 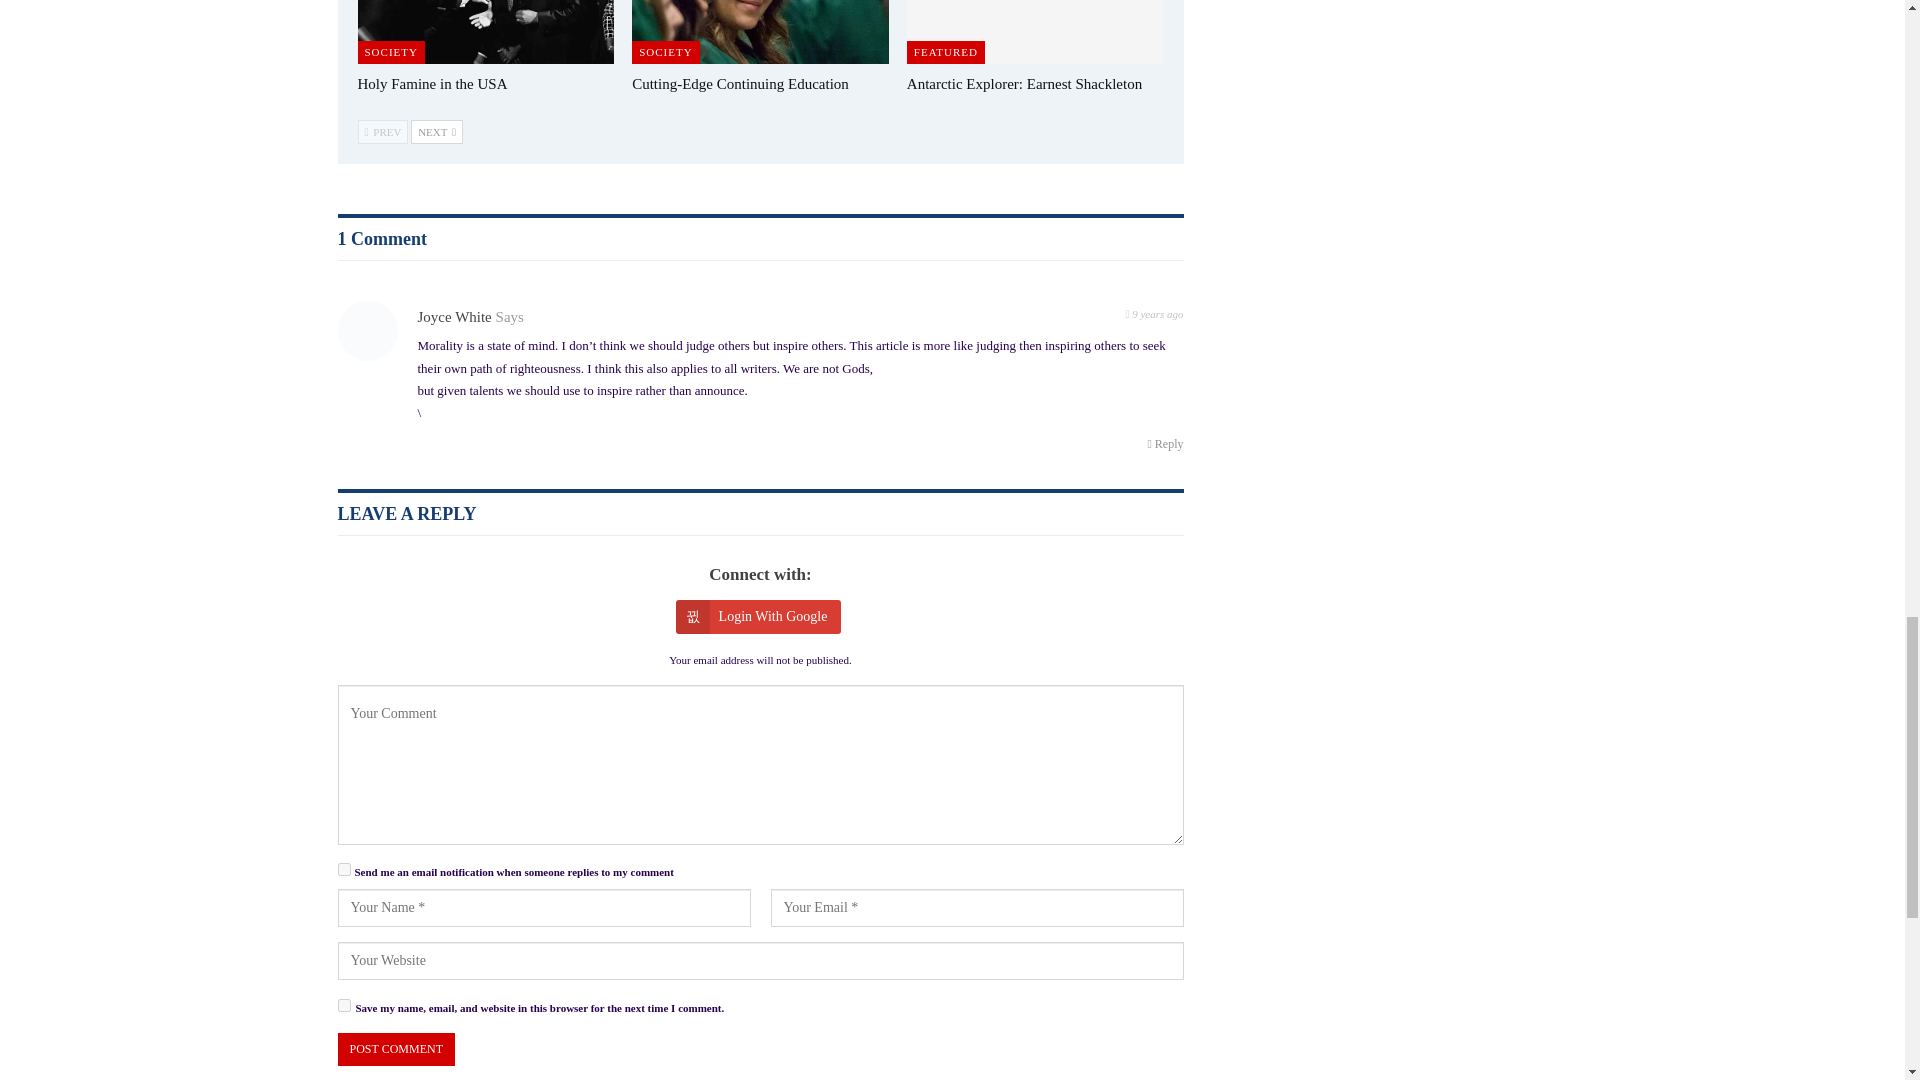 What do you see at coordinates (396, 1048) in the screenshot?
I see `Post Comment` at bounding box center [396, 1048].